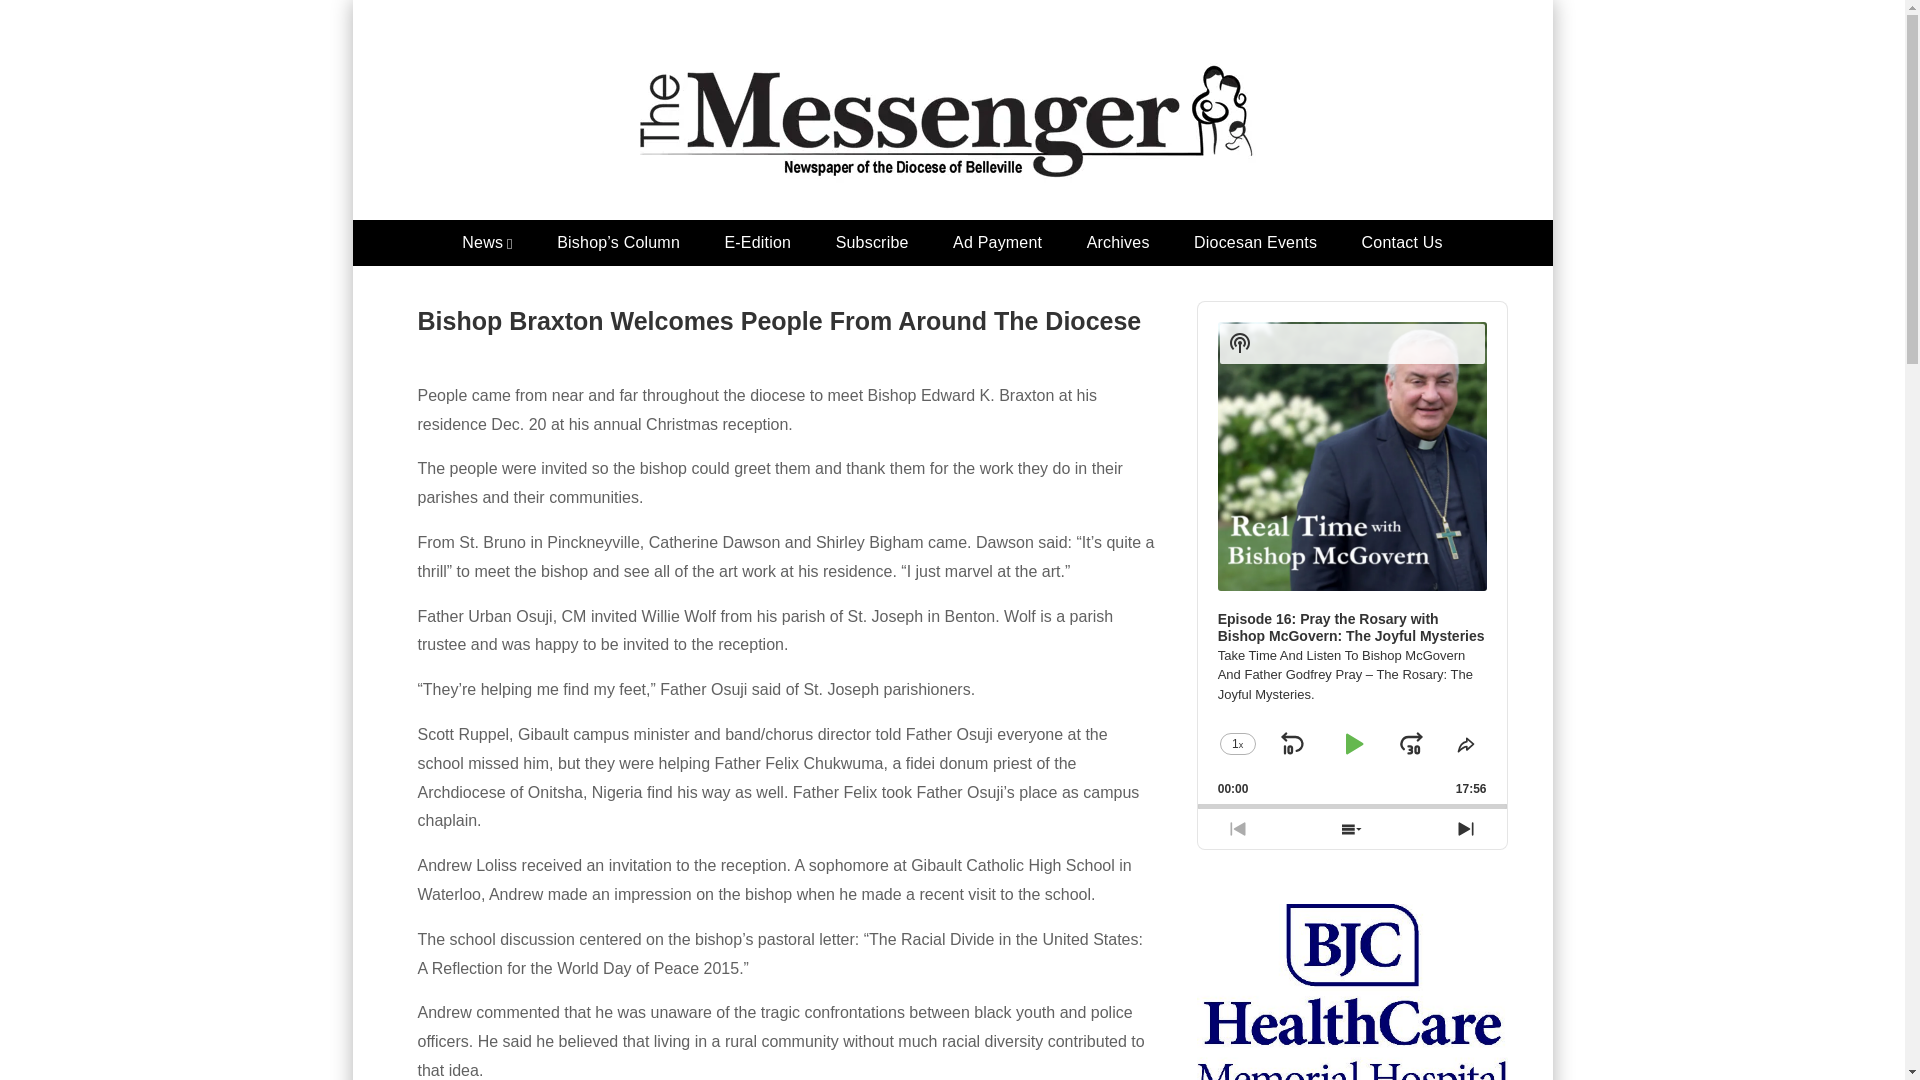 The image size is (1920, 1080). Describe the element at coordinates (872, 242) in the screenshot. I see `Subscribe` at that location.